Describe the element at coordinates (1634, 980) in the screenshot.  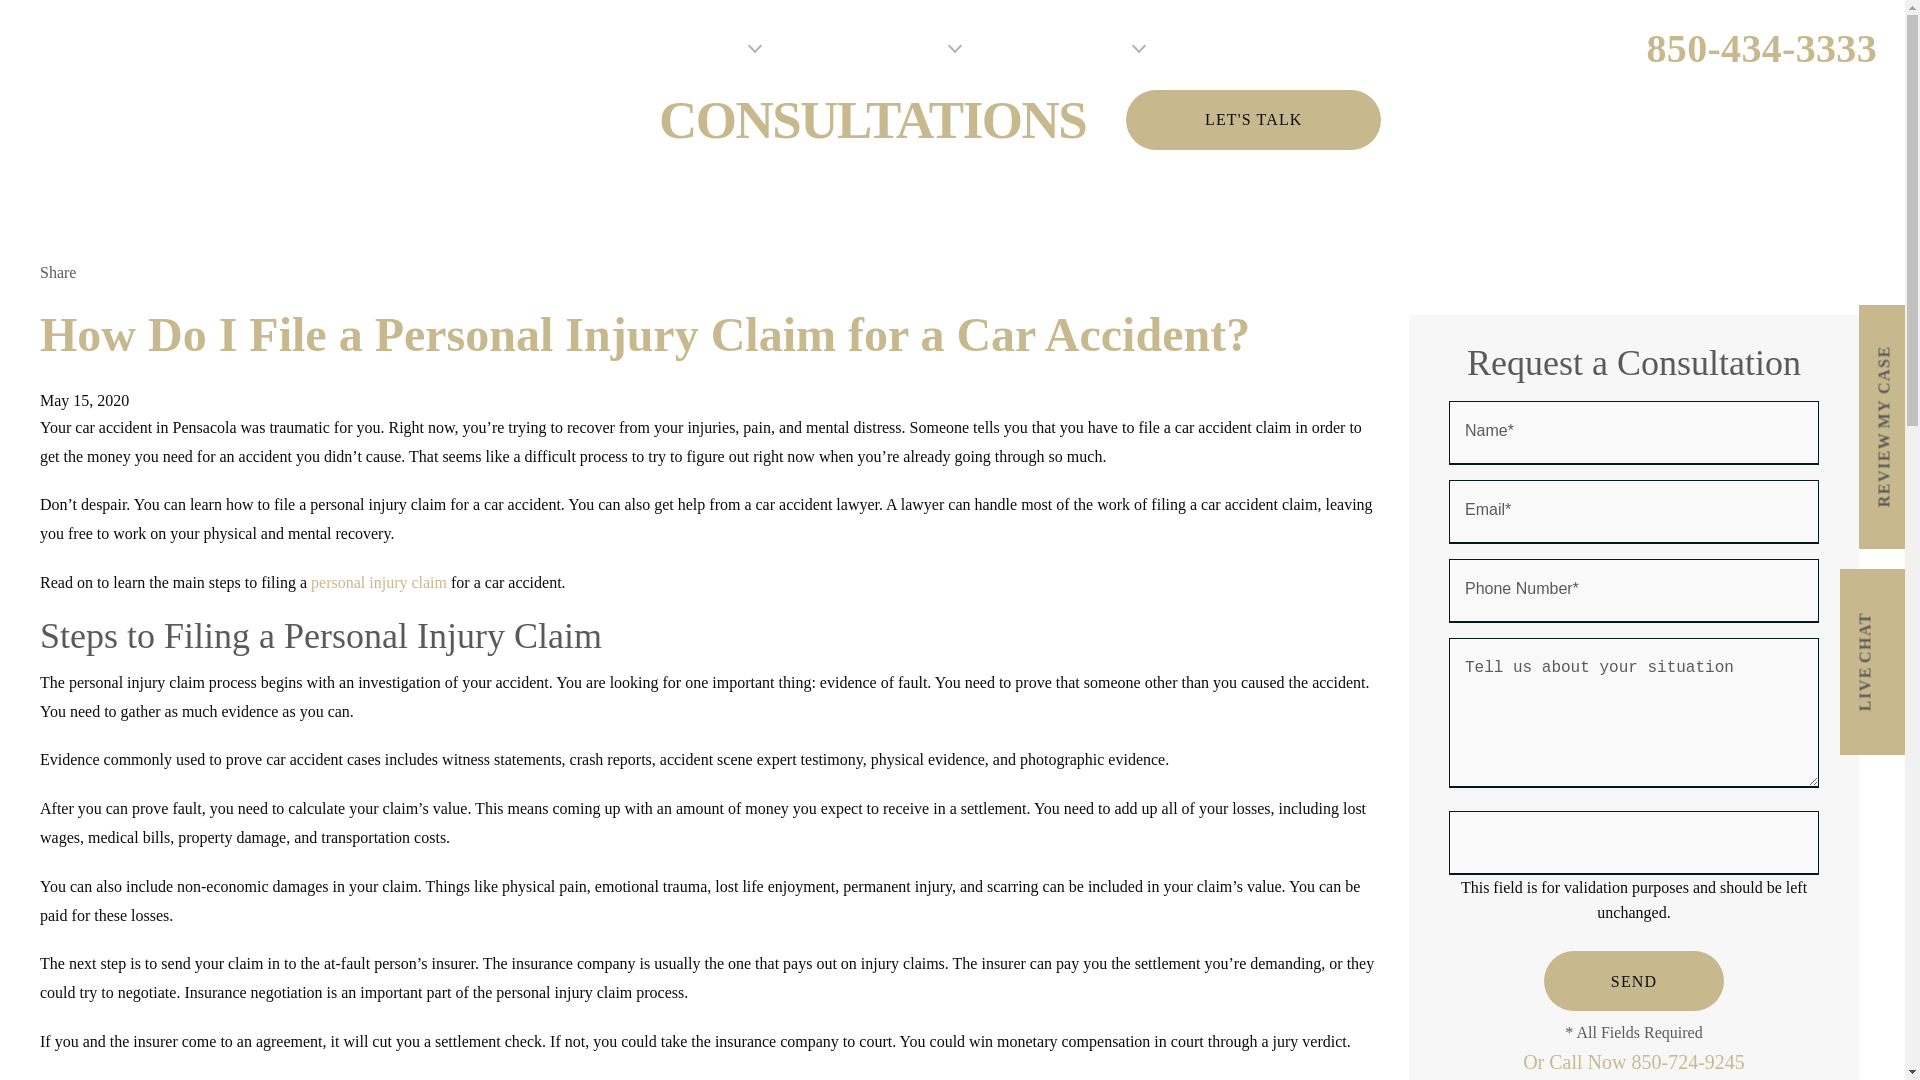
I see `Send` at that location.